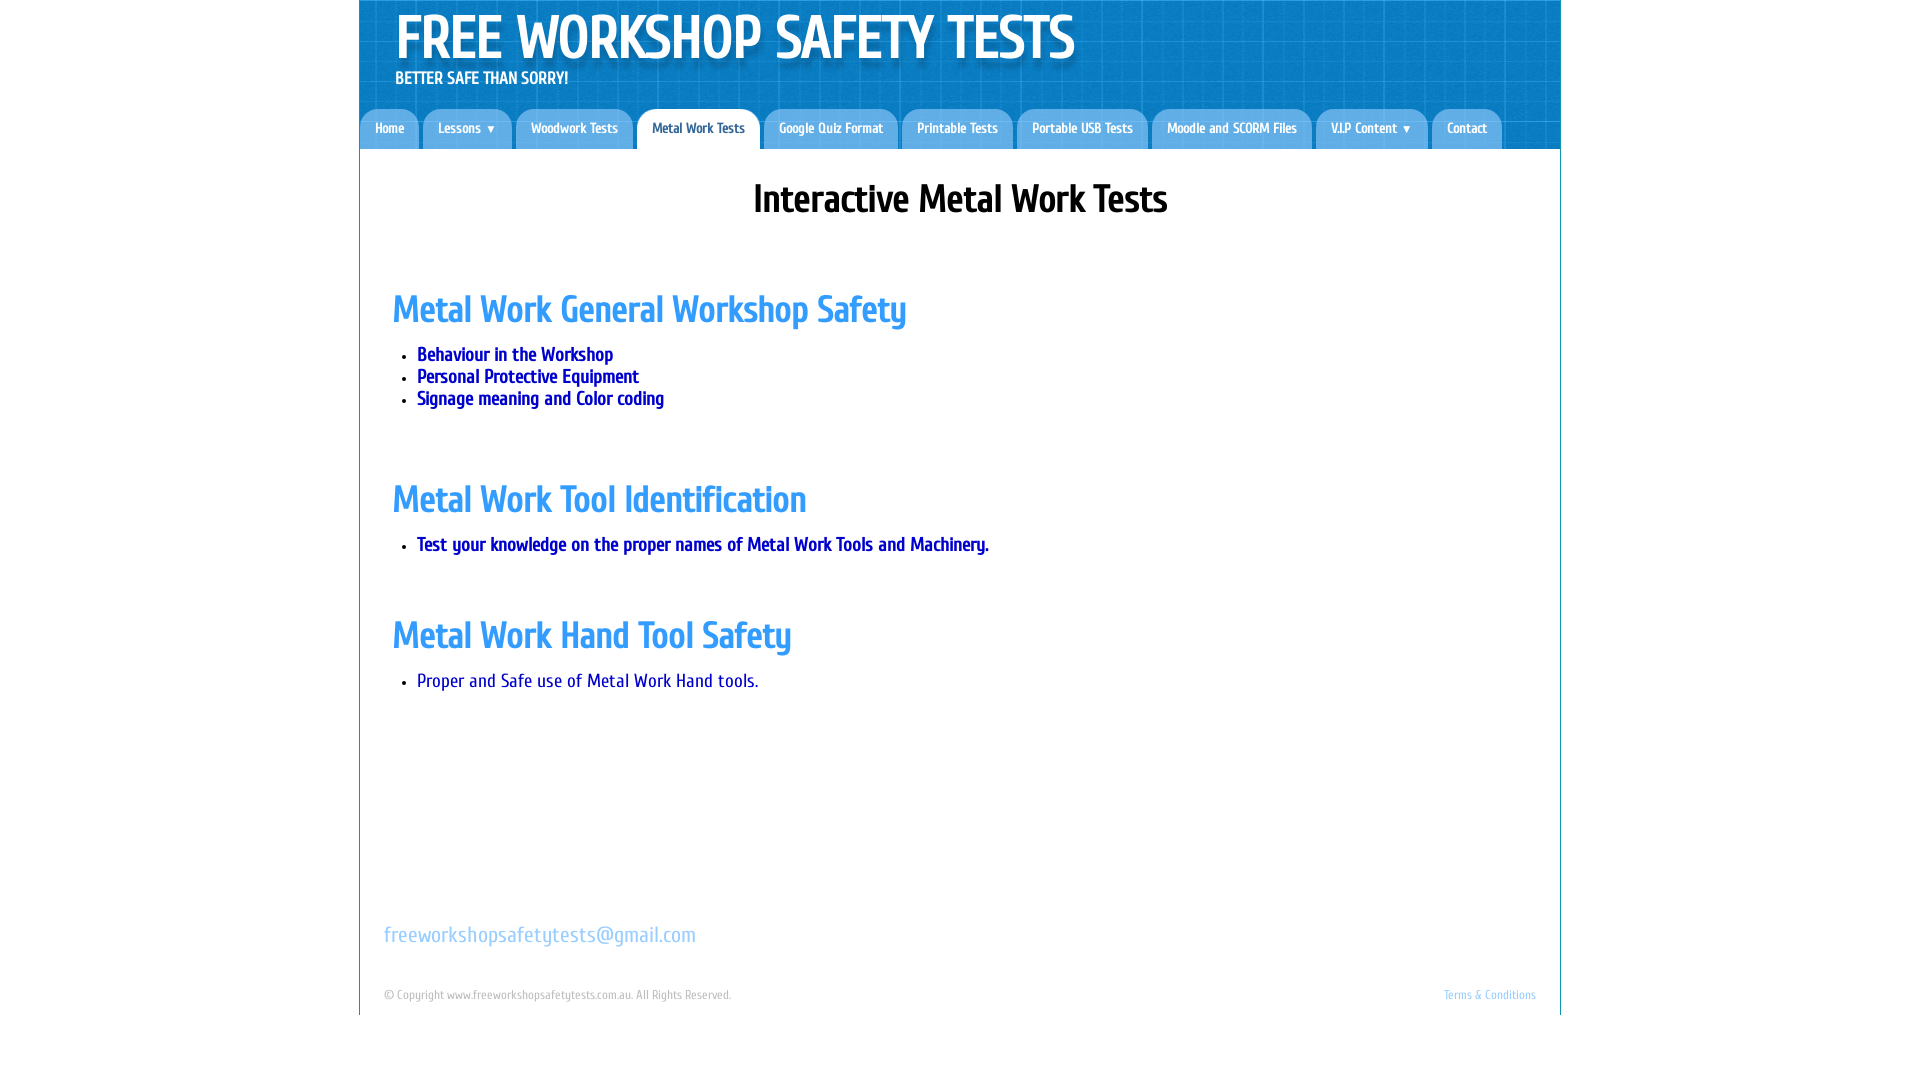 This screenshot has height=1080, width=1920. What do you see at coordinates (1232, 128) in the screenshot?
I see `Moodle and SCORM Files` at bounding box center [1232, 128].